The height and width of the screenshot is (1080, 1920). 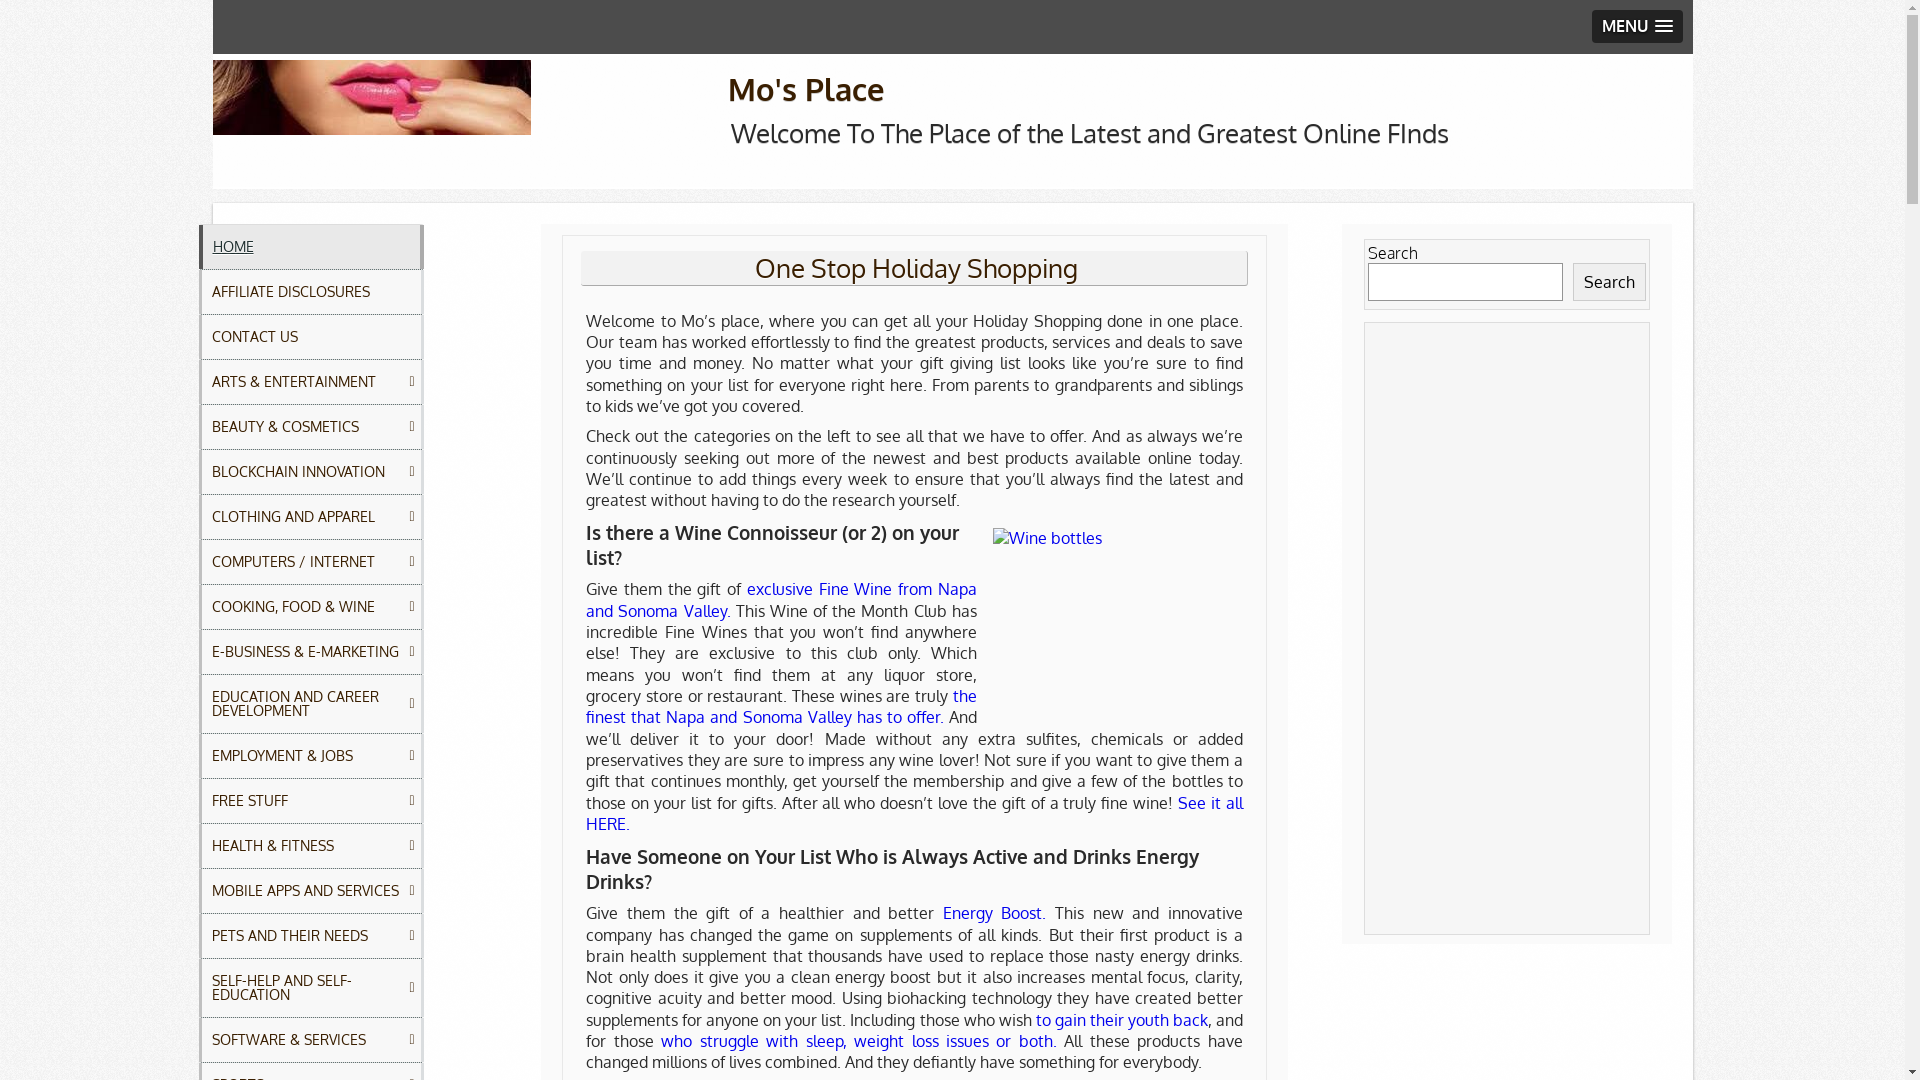 What do you see at coordinates (310, 427) in the screenshot?
I see `BEAUTY & COSMETICS` at bounding box center [310, 427].